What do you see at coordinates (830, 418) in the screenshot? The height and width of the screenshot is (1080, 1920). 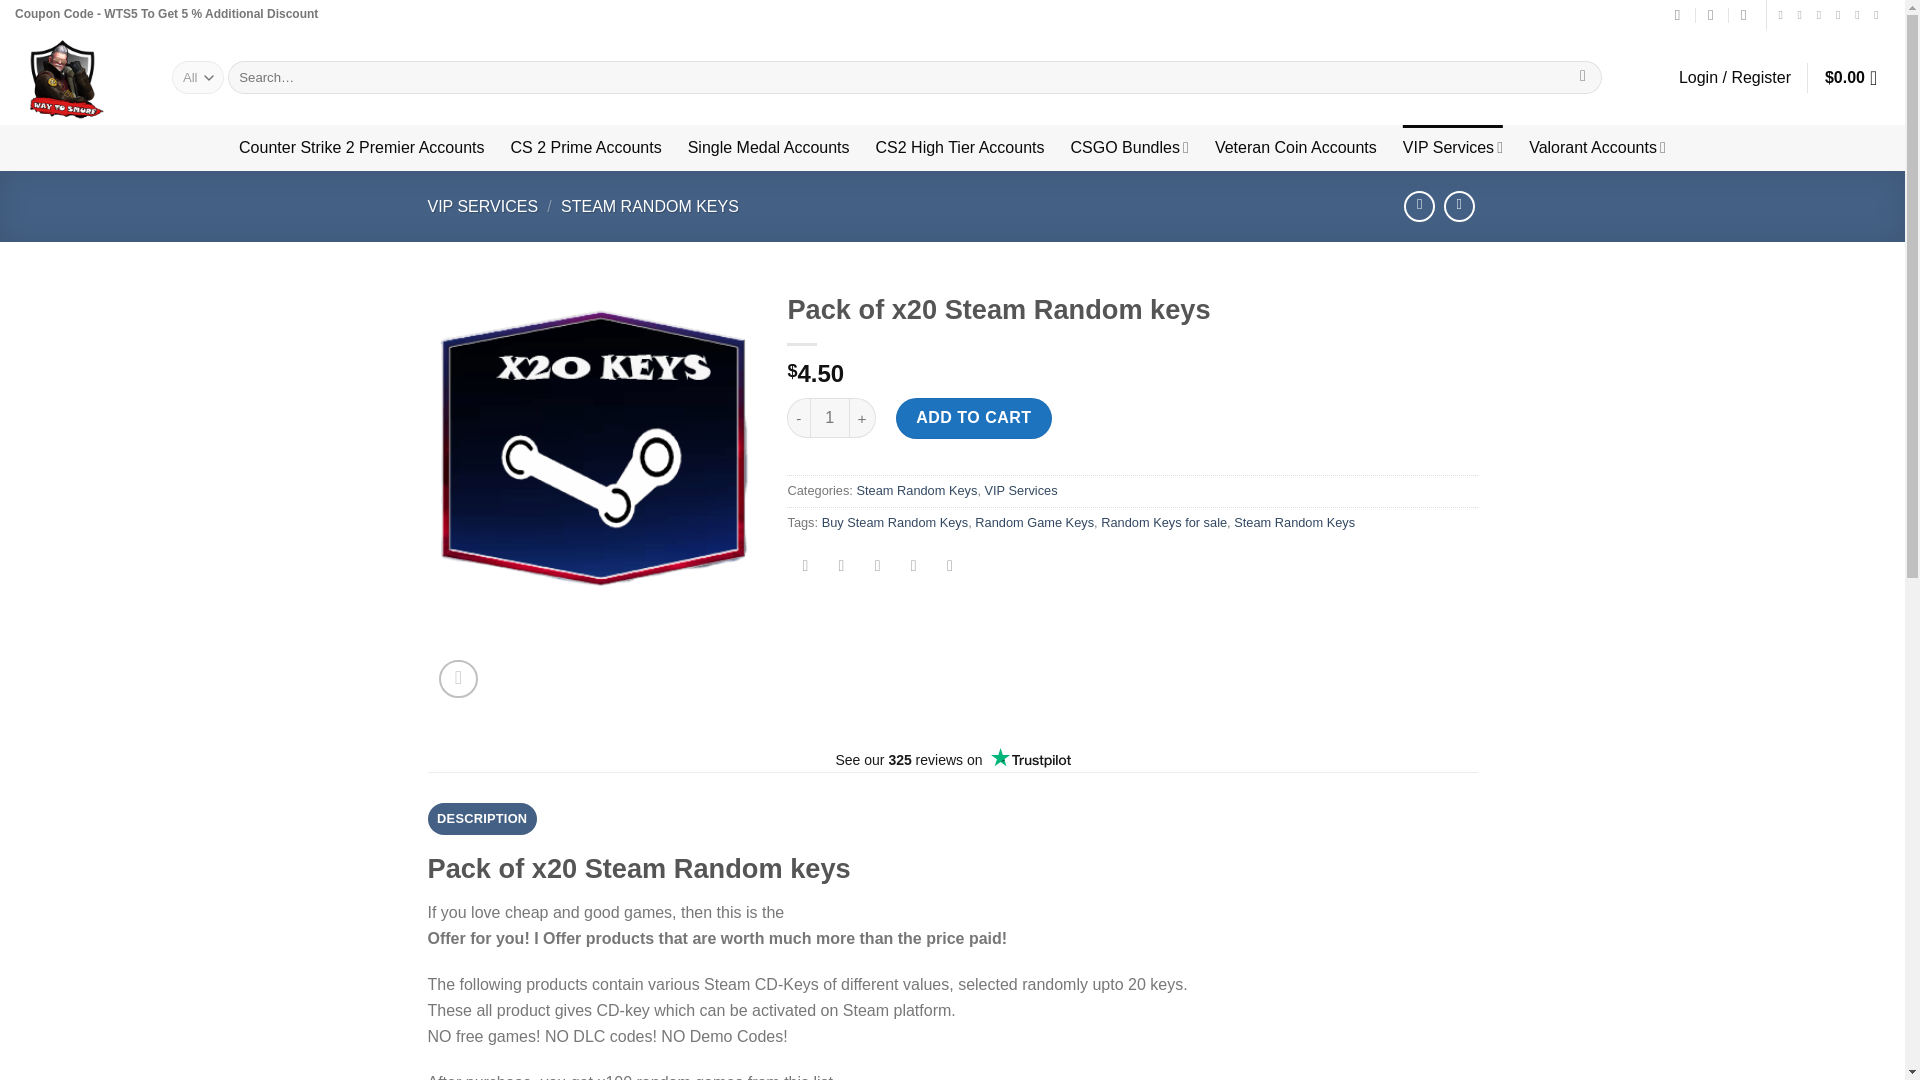 I see `1` at bounding box center [830, 418].